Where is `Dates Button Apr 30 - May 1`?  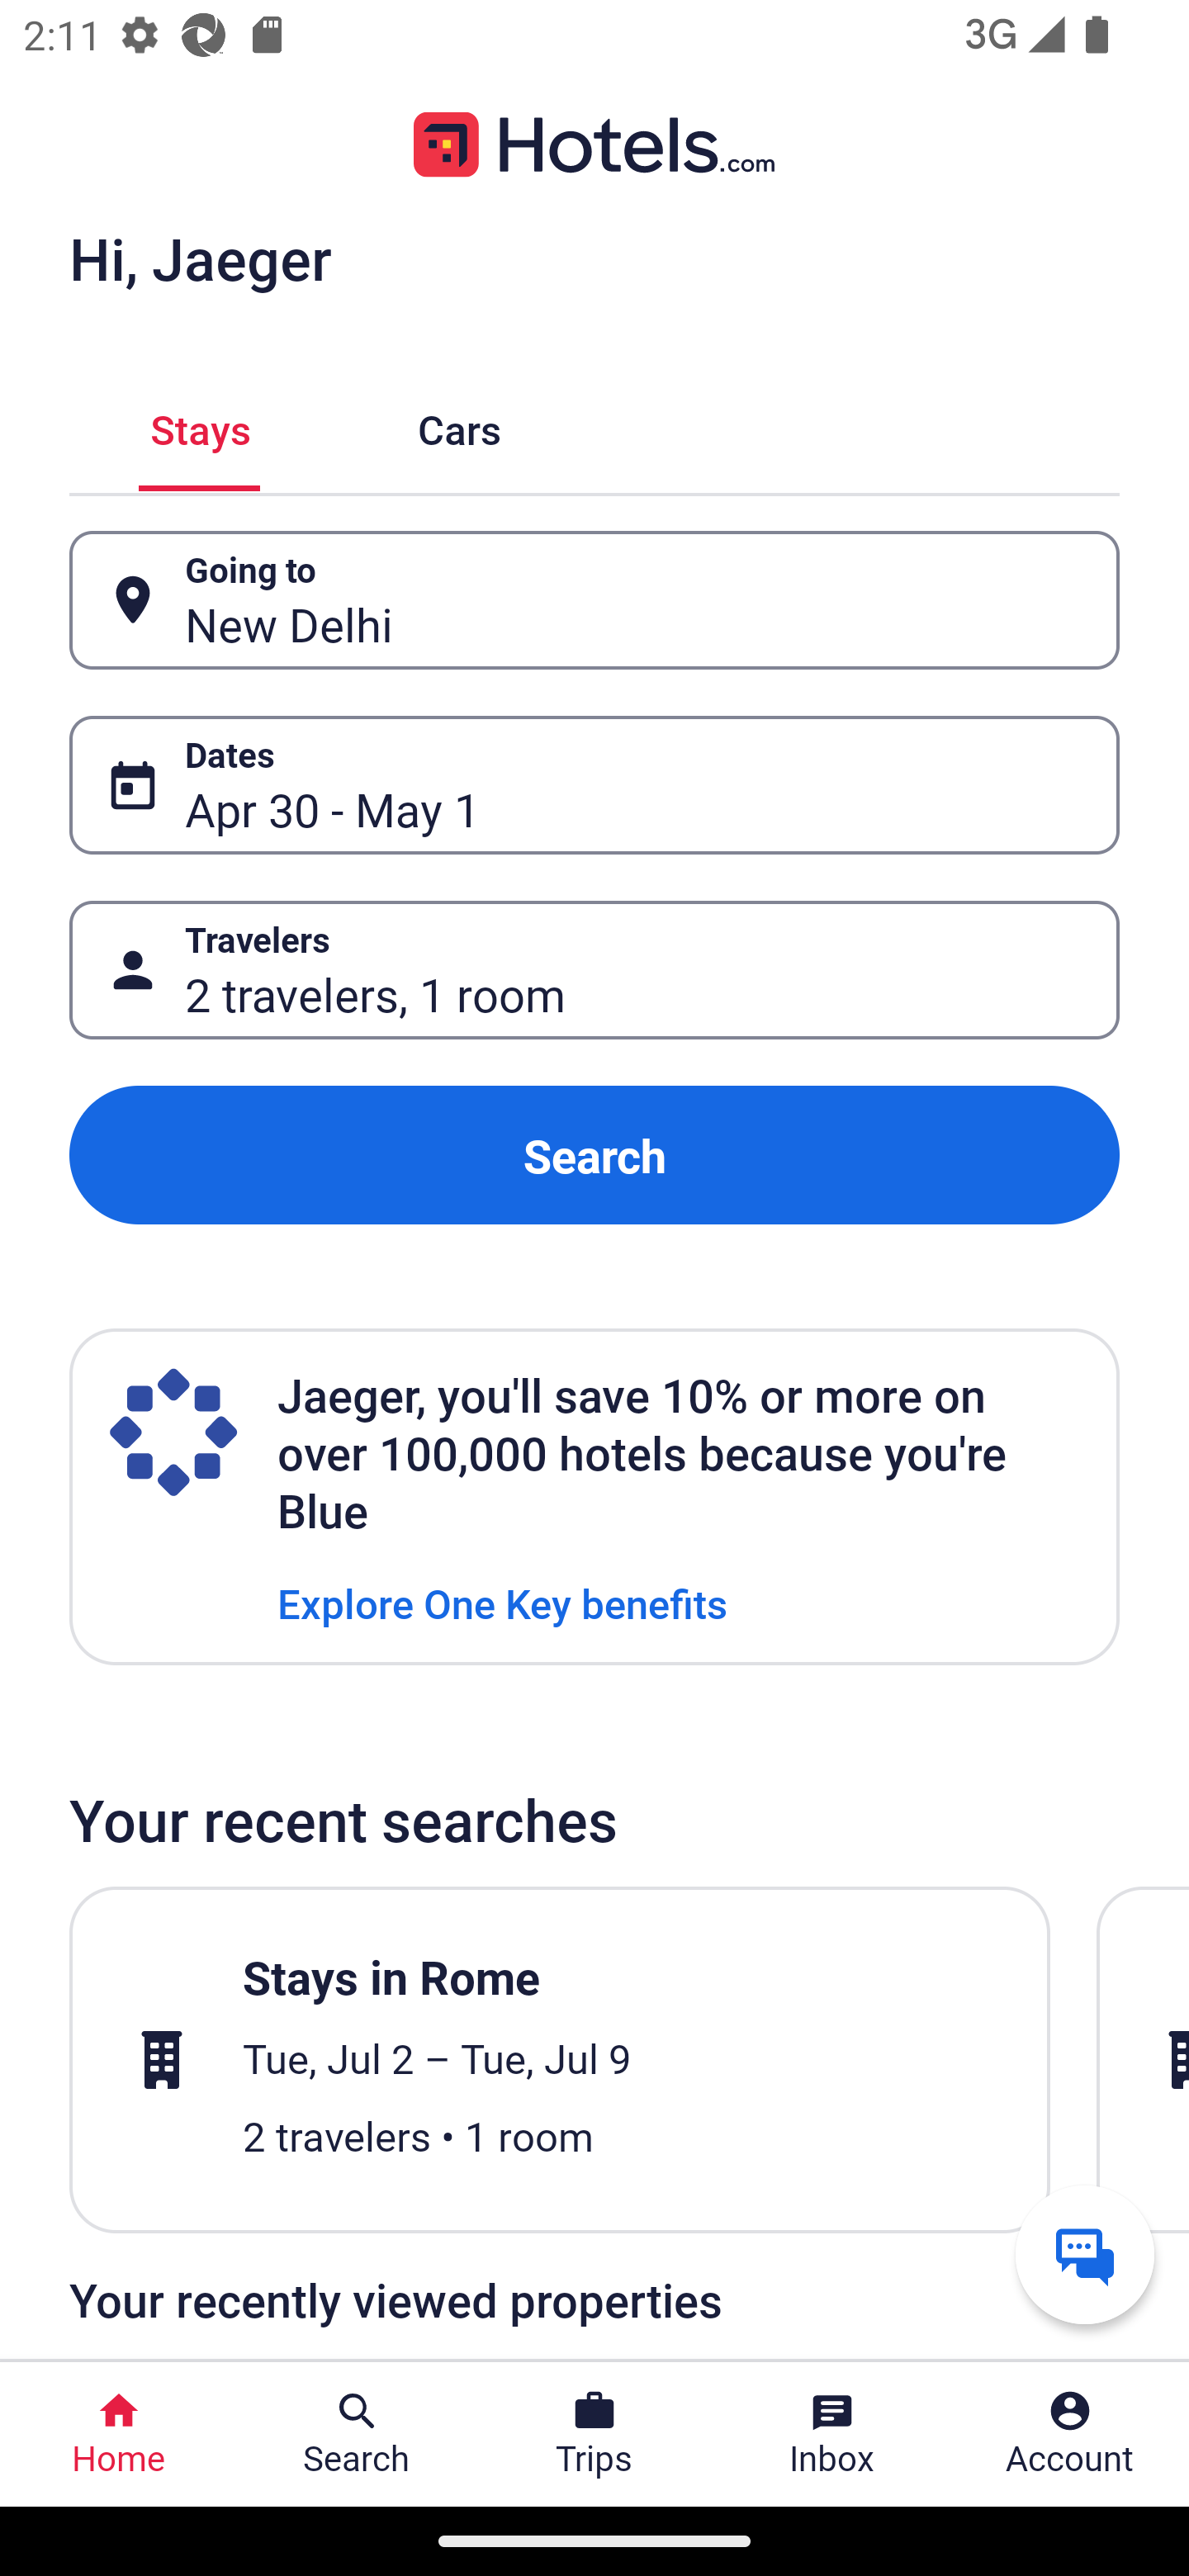 Dates Button Apr 30 - May 1 is located at coordinates (594, 785).